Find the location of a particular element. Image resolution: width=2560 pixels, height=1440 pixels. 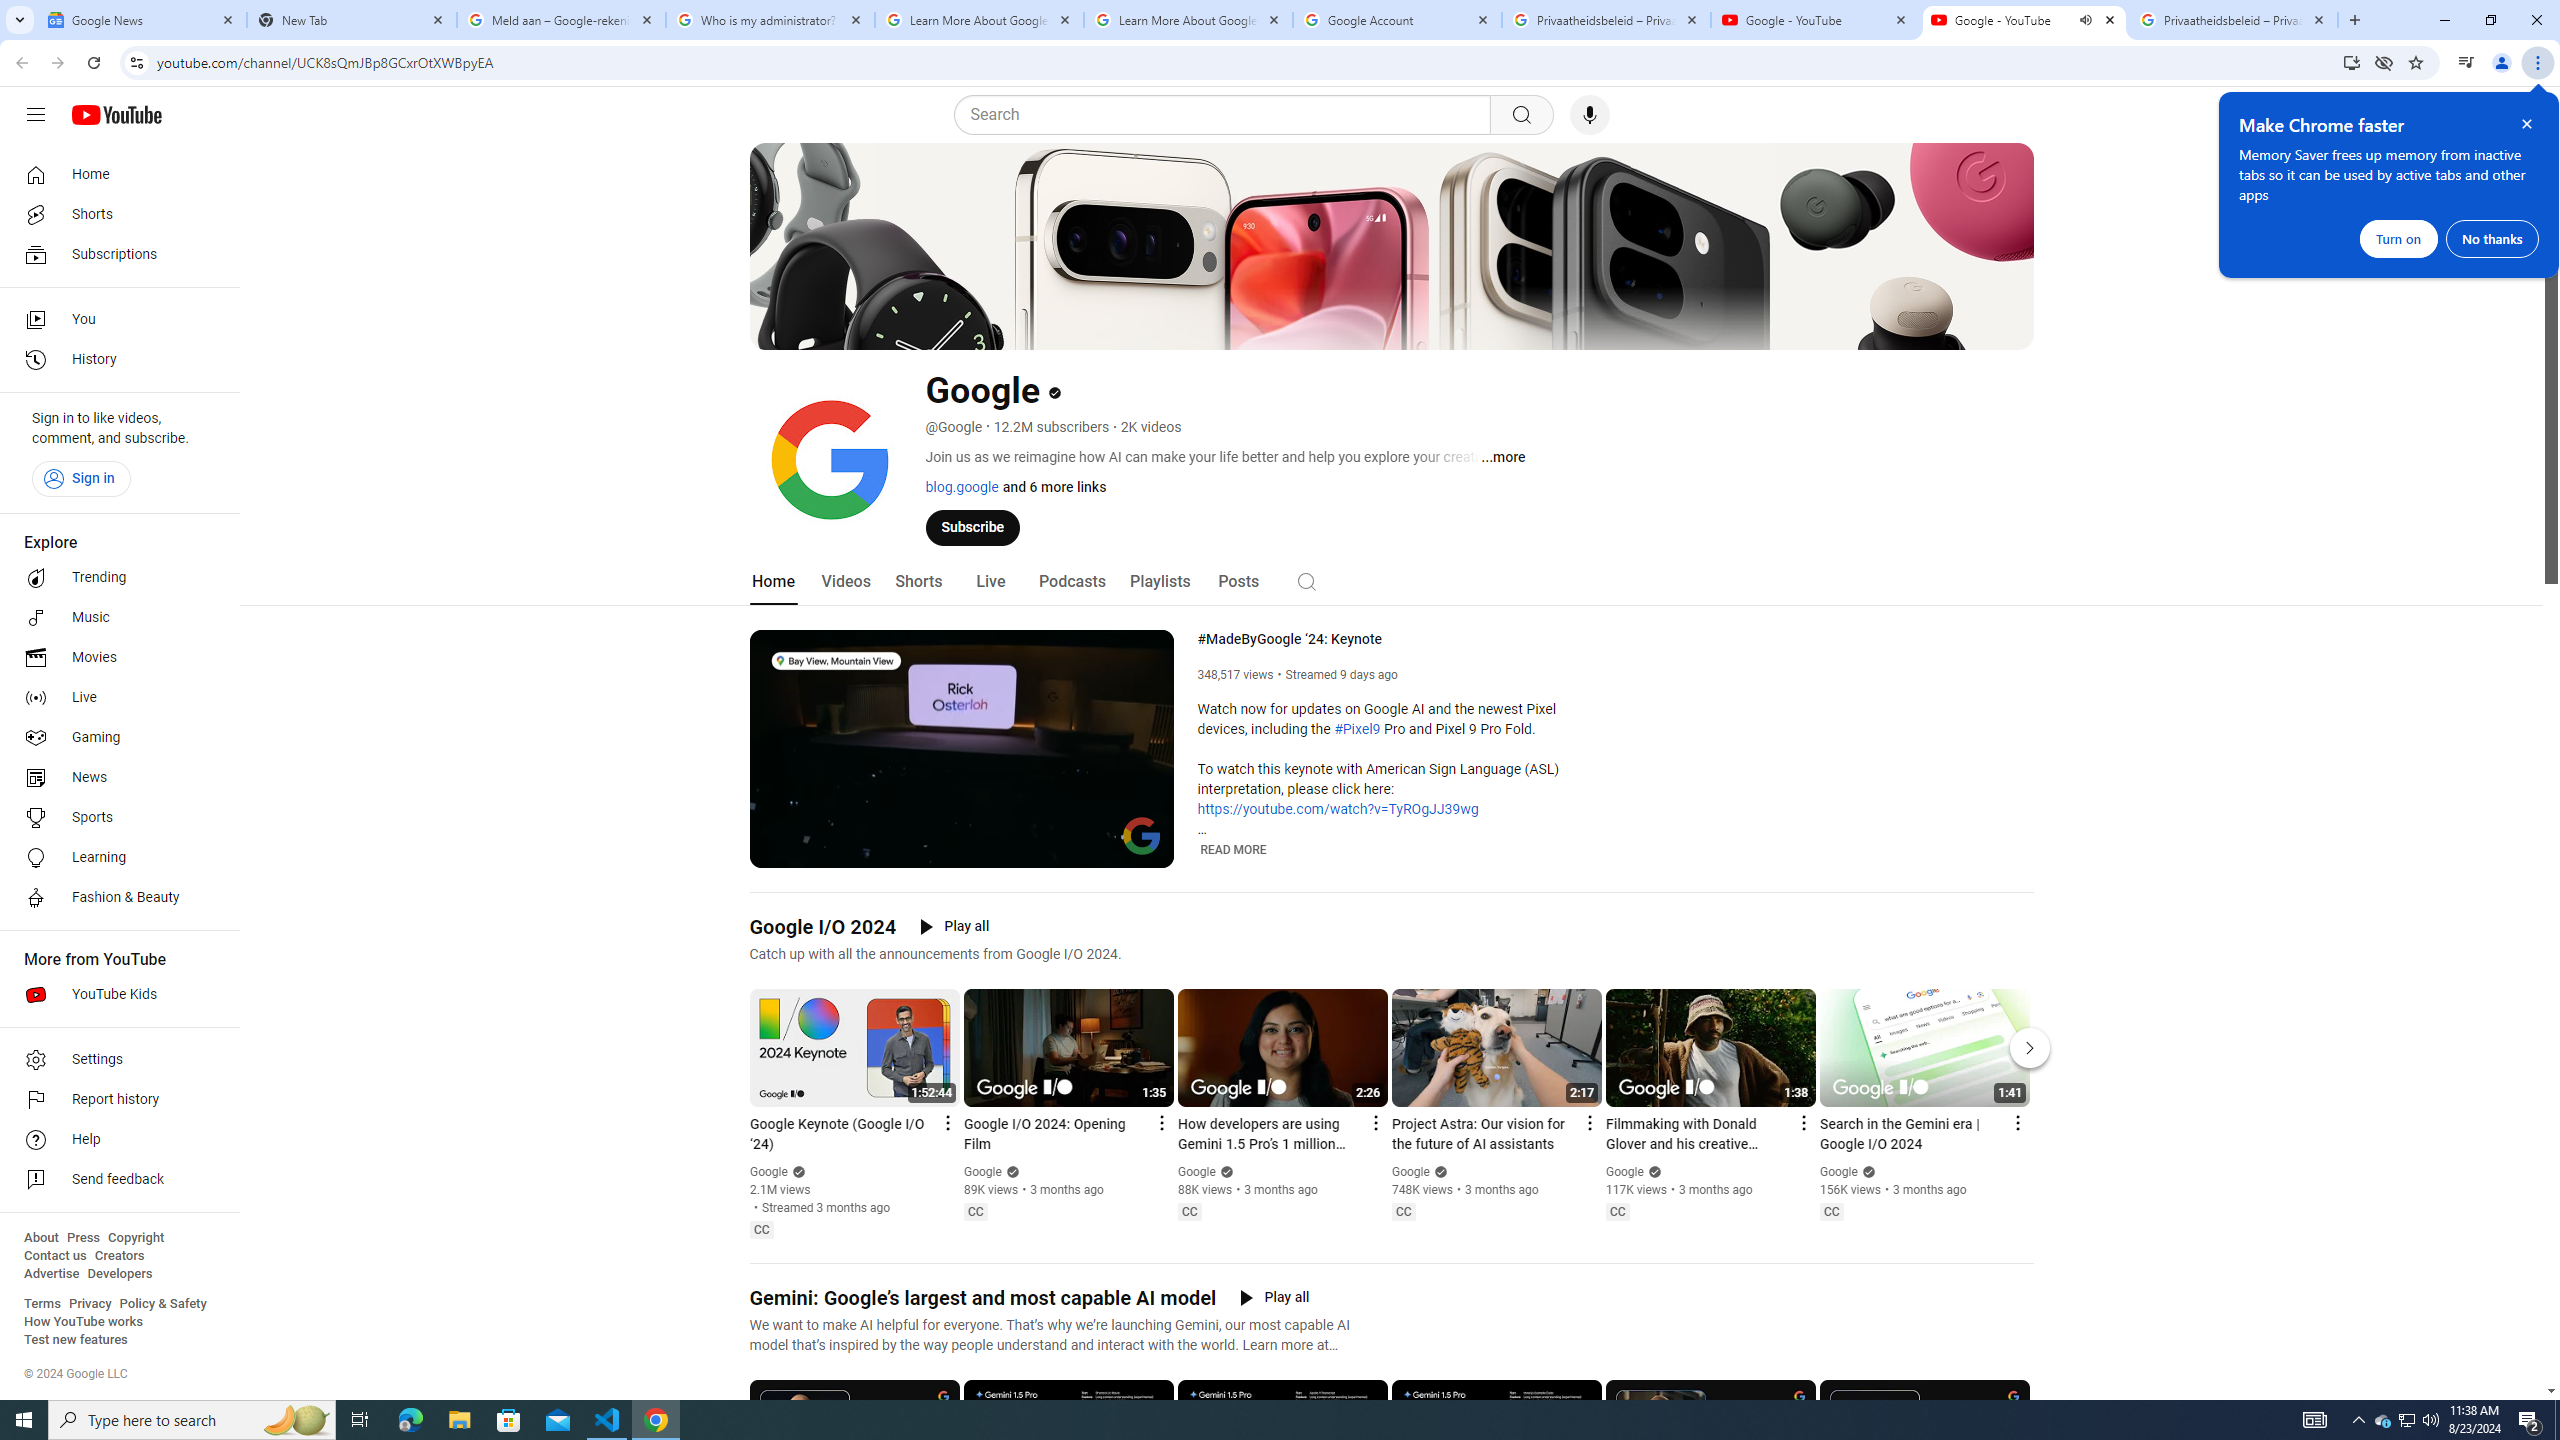

Copyright is located at coordinates (135, 1238).